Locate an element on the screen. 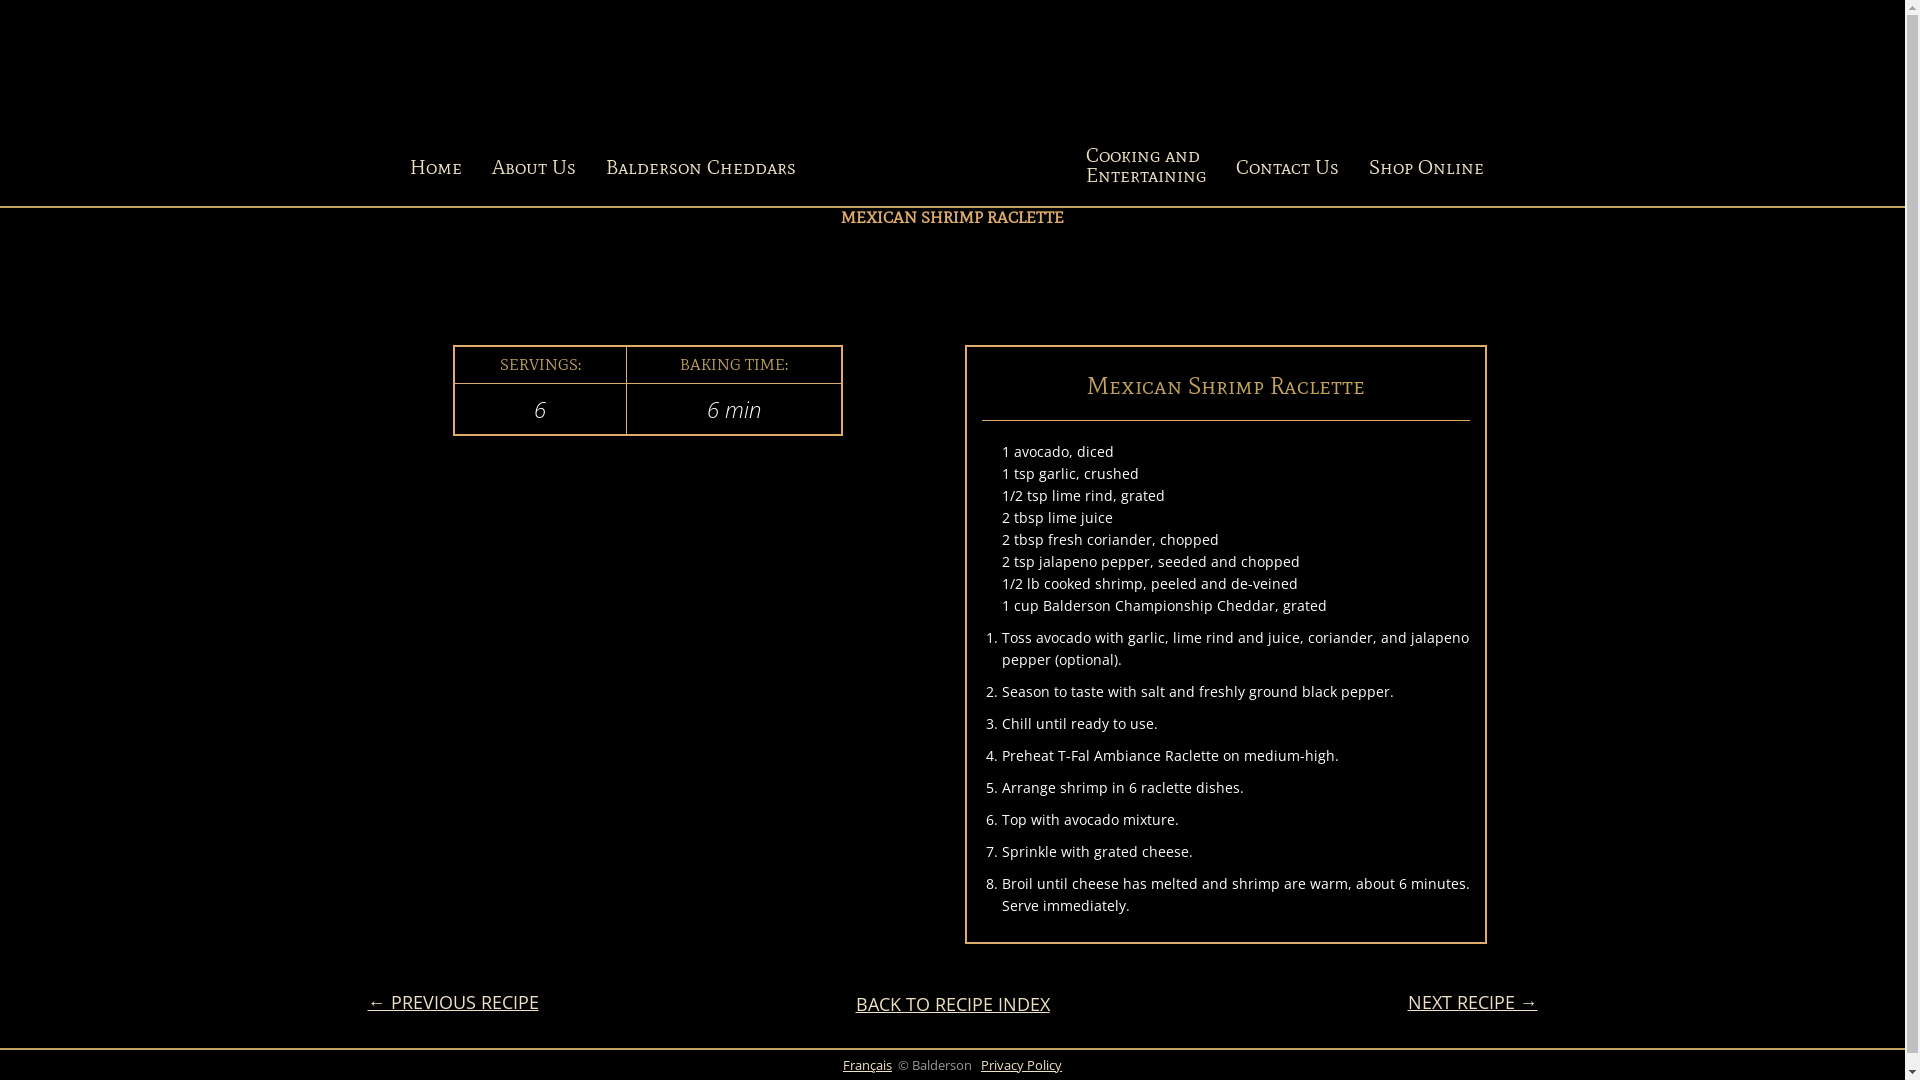 This screenshot has width=1920, height=1080. Contact Us is located at coordinates (1286, 168).